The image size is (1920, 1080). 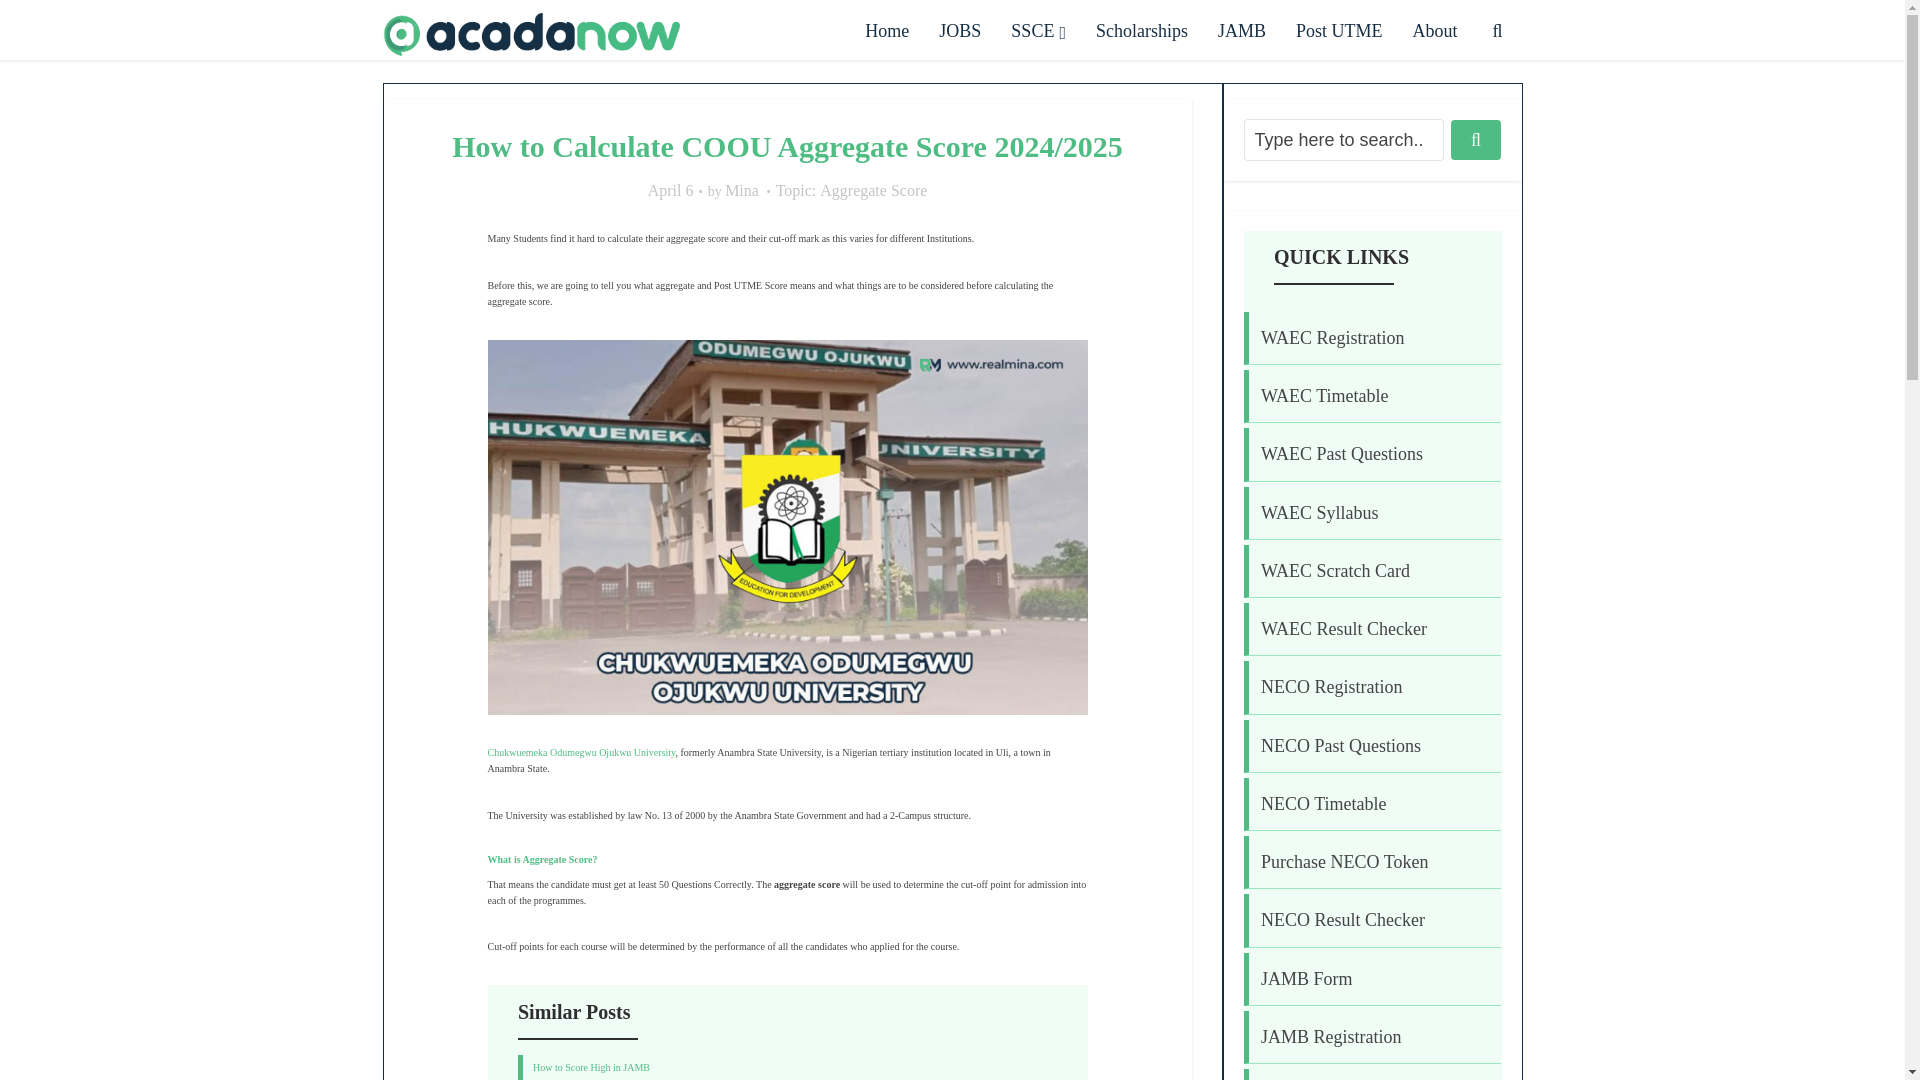 What do you see at coordinates (1338, 31) in the screenshot?
I see `Post UTME` at bounding box center [1338, 31].